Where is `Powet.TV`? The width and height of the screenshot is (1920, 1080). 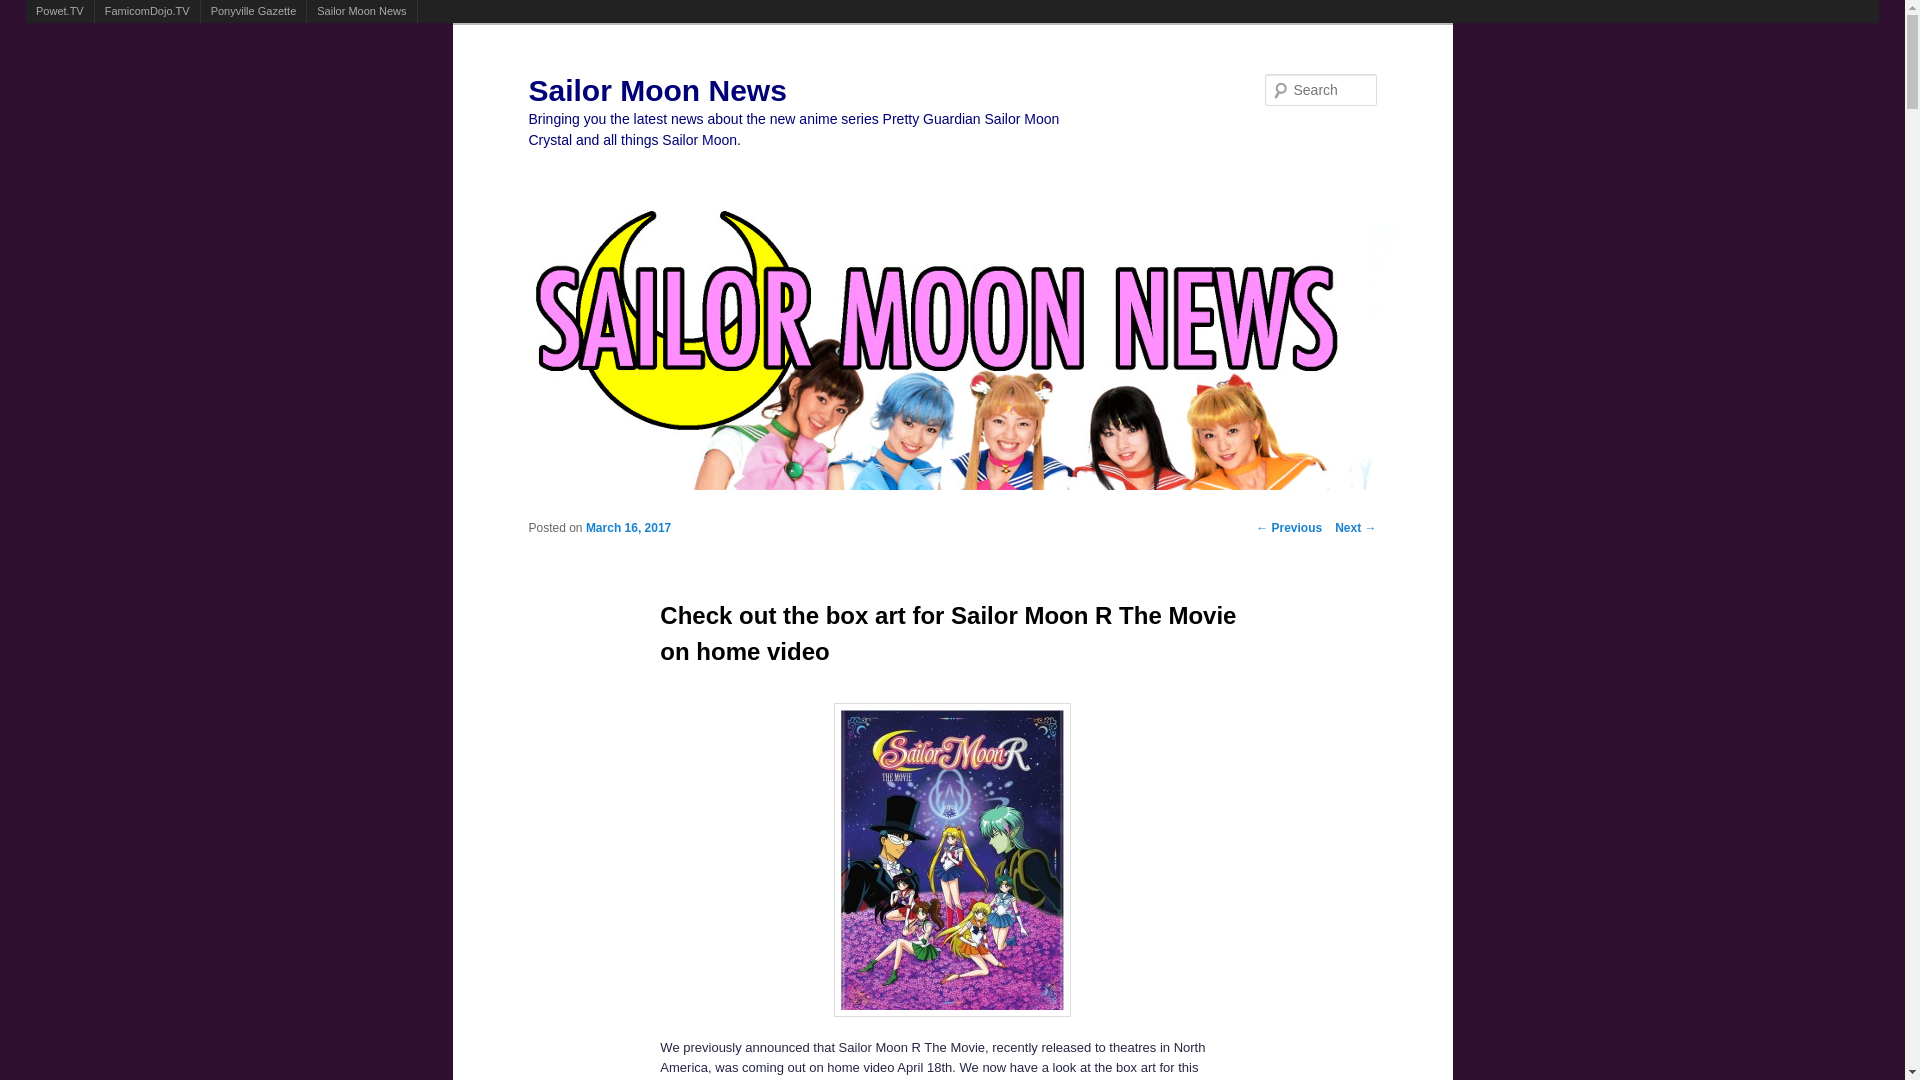
Powet.TV is located at coordinates (60, 11).